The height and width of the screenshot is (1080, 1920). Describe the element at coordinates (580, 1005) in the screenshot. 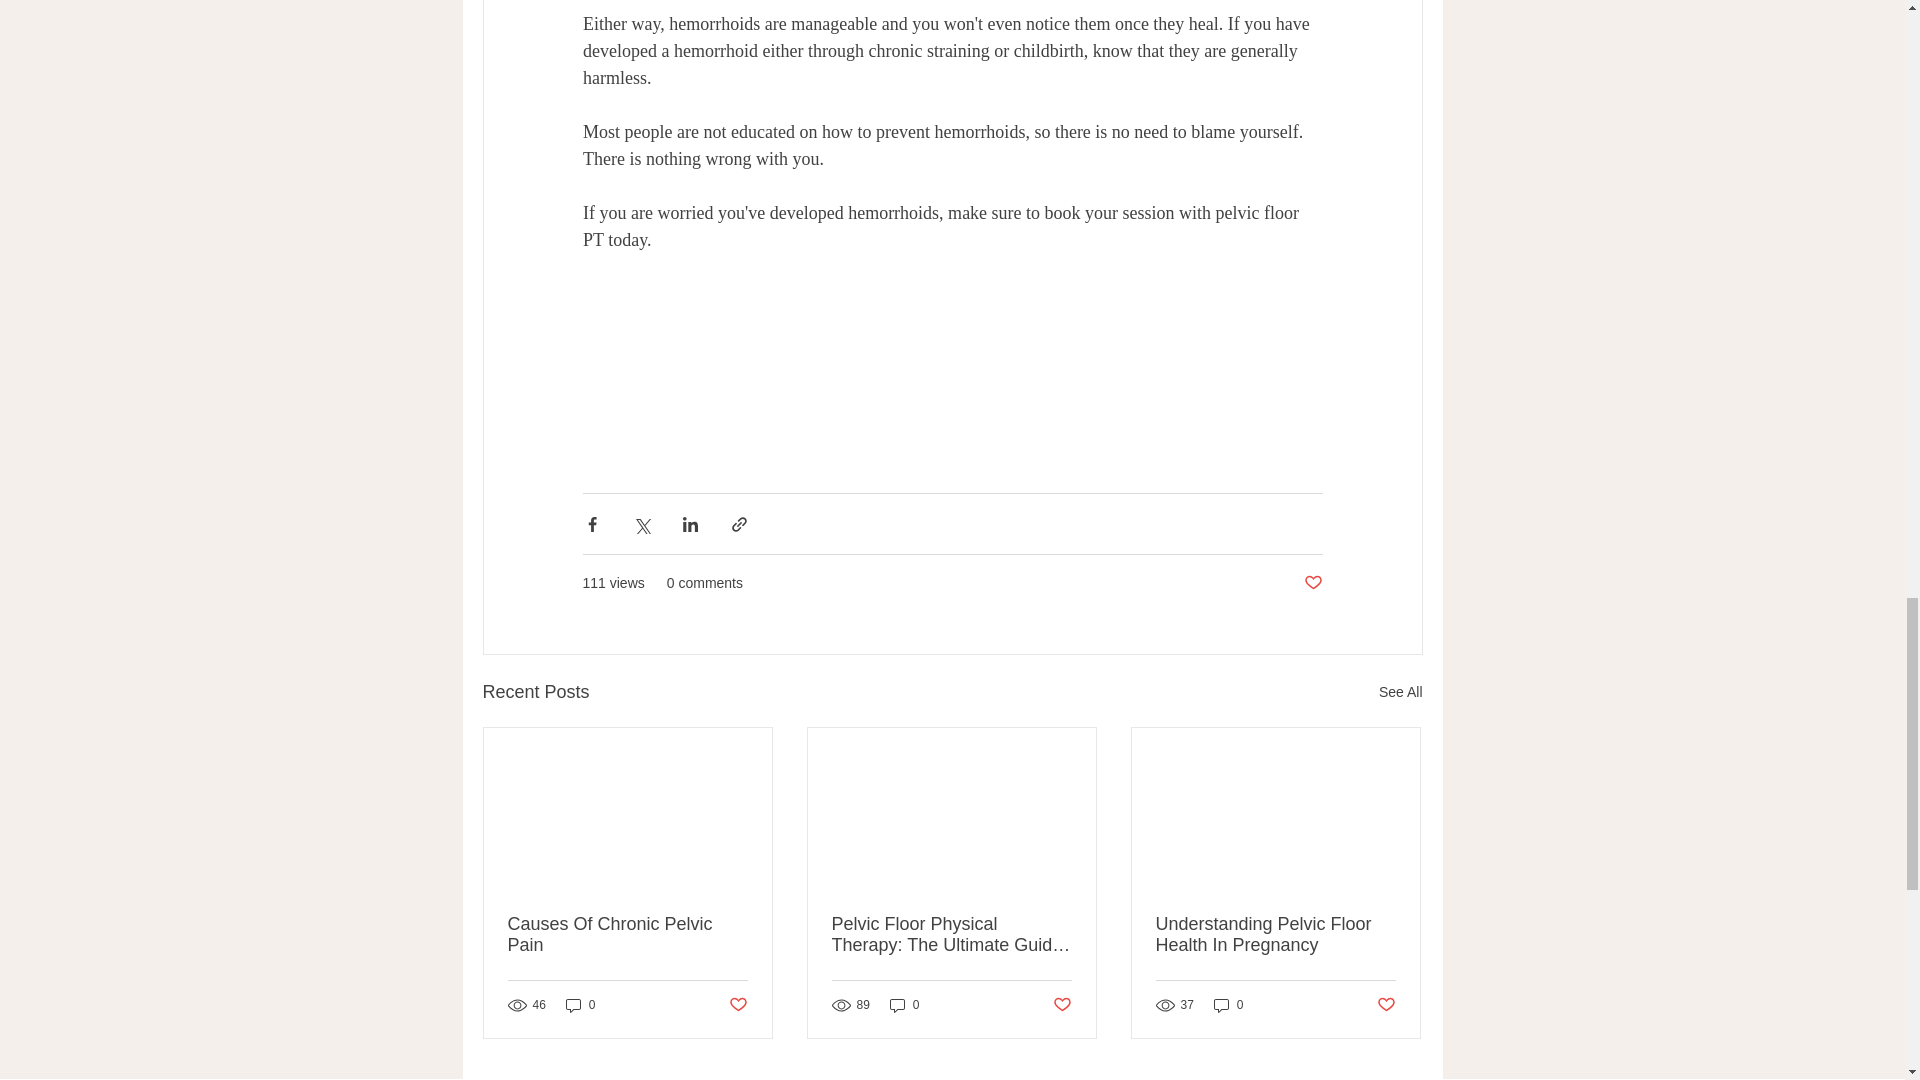

I see `0` at that location.